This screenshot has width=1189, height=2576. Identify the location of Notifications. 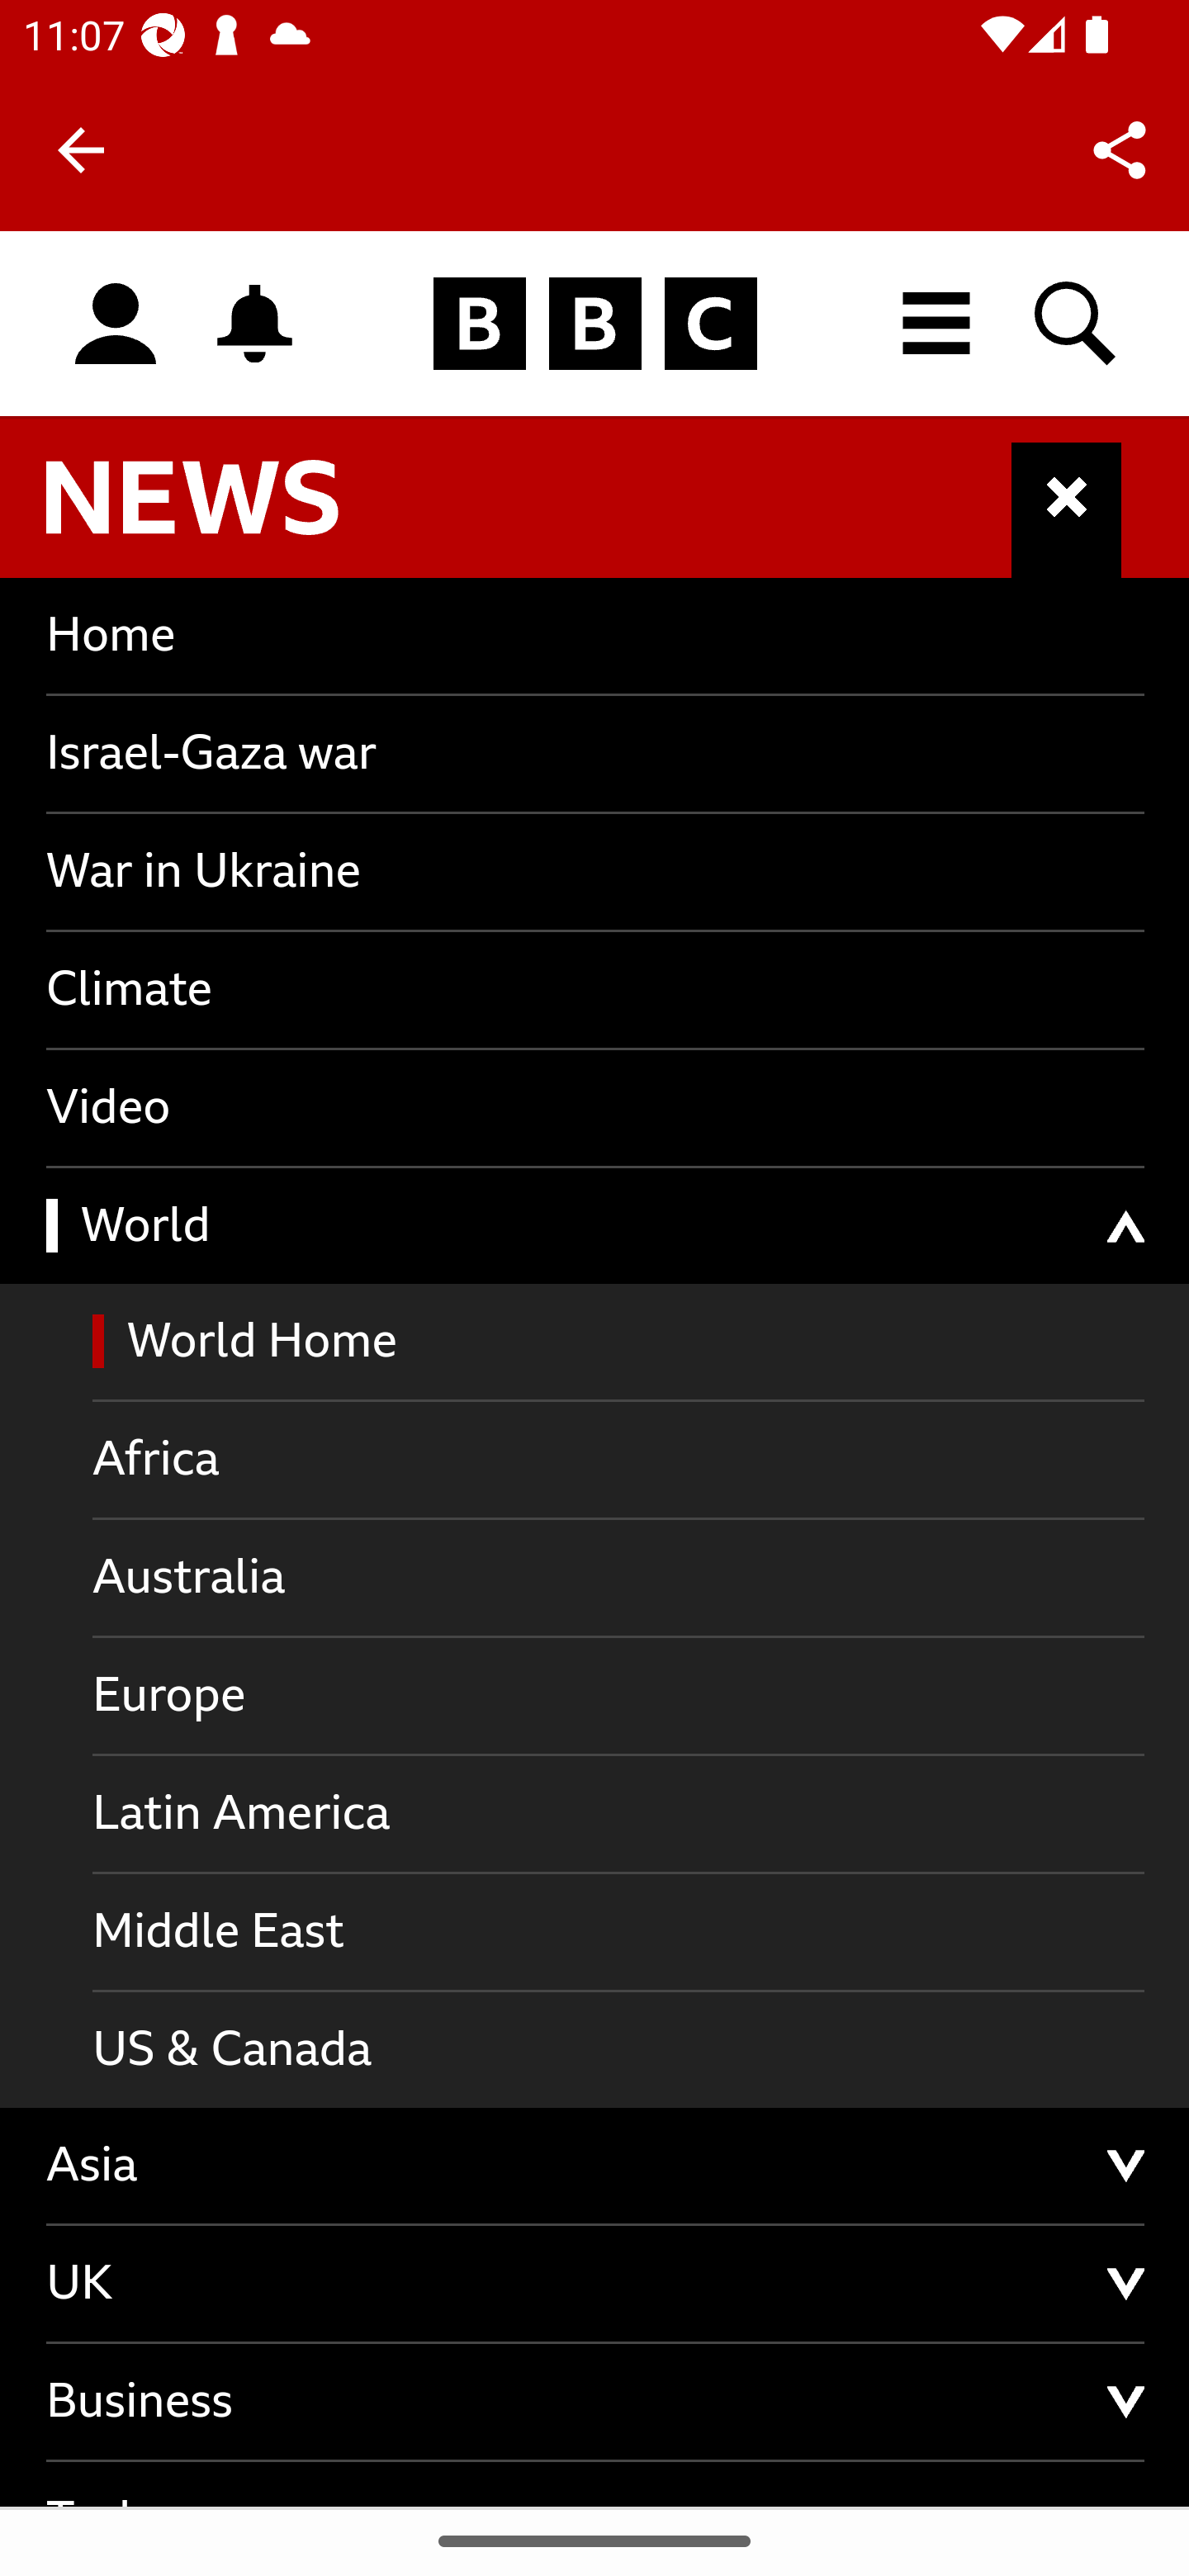
(255, 324).